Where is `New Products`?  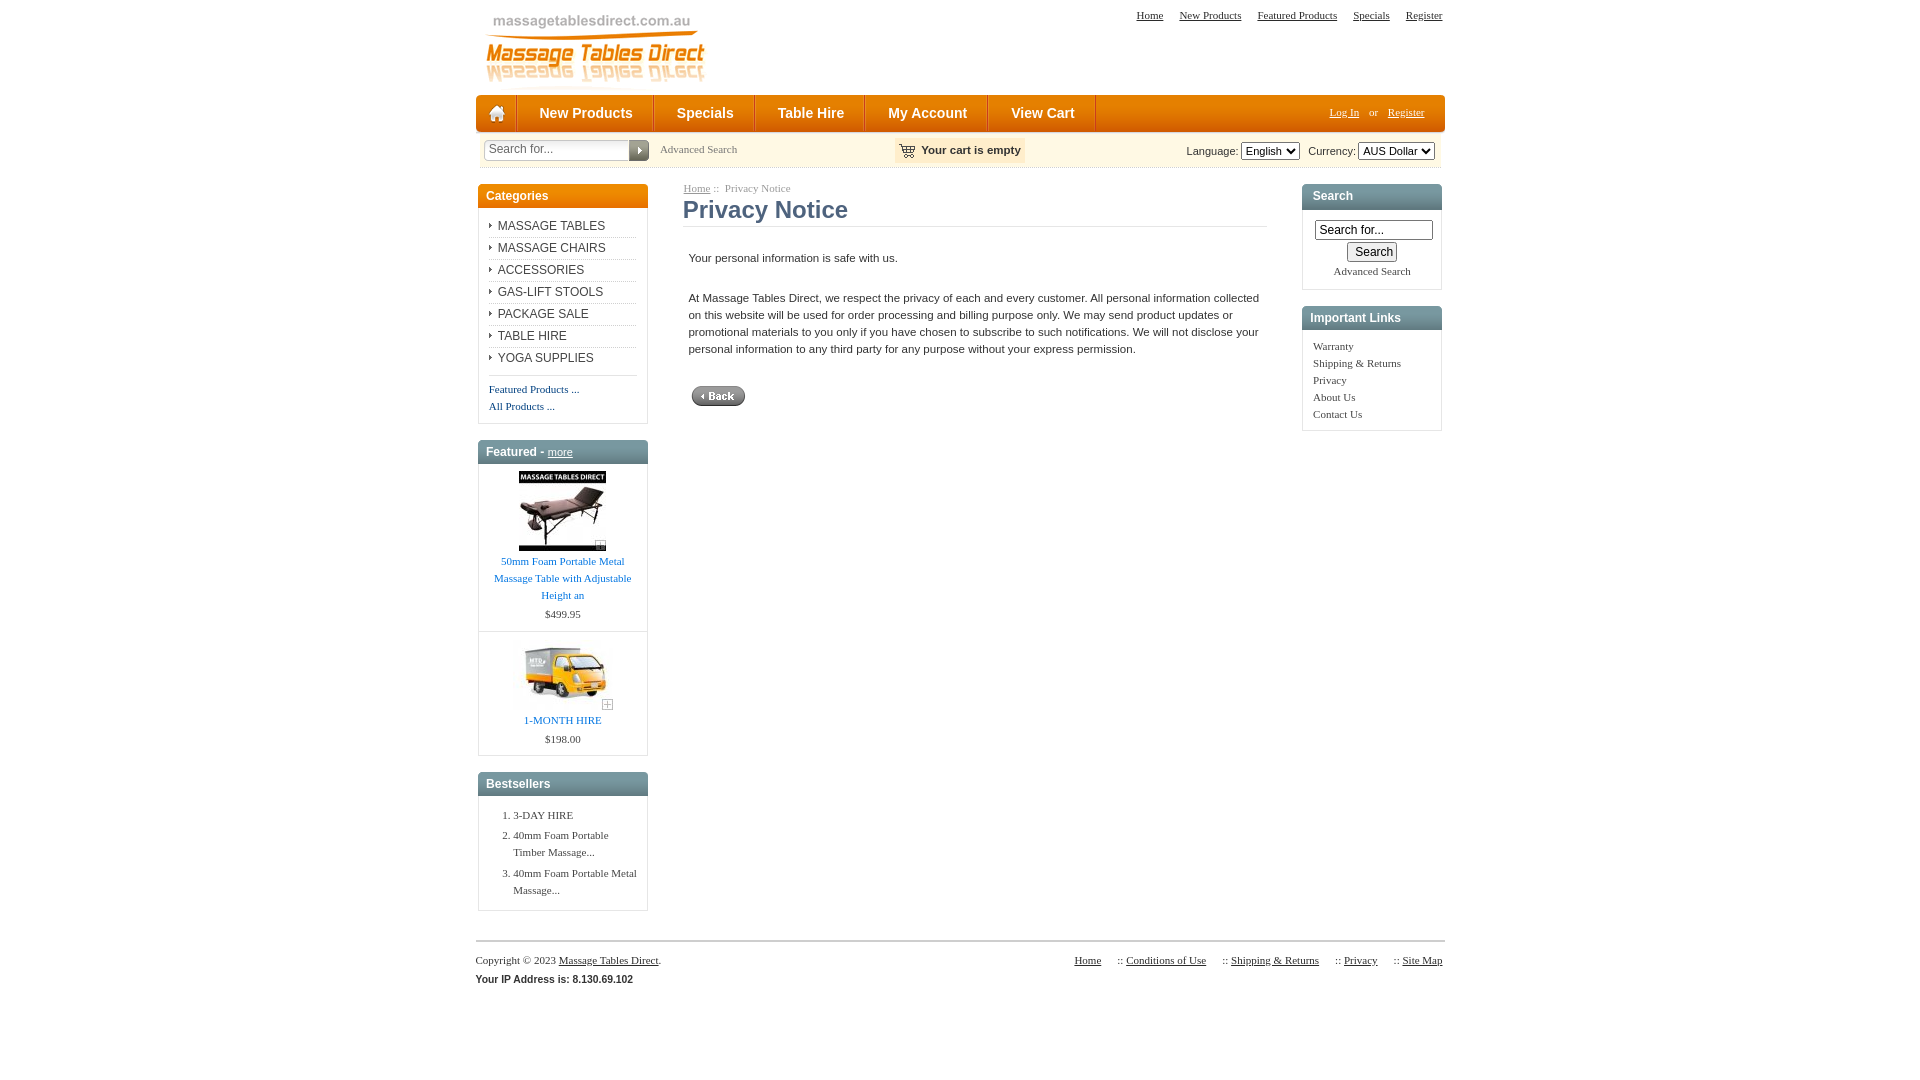
New Products is located at coordinates (588, 113).